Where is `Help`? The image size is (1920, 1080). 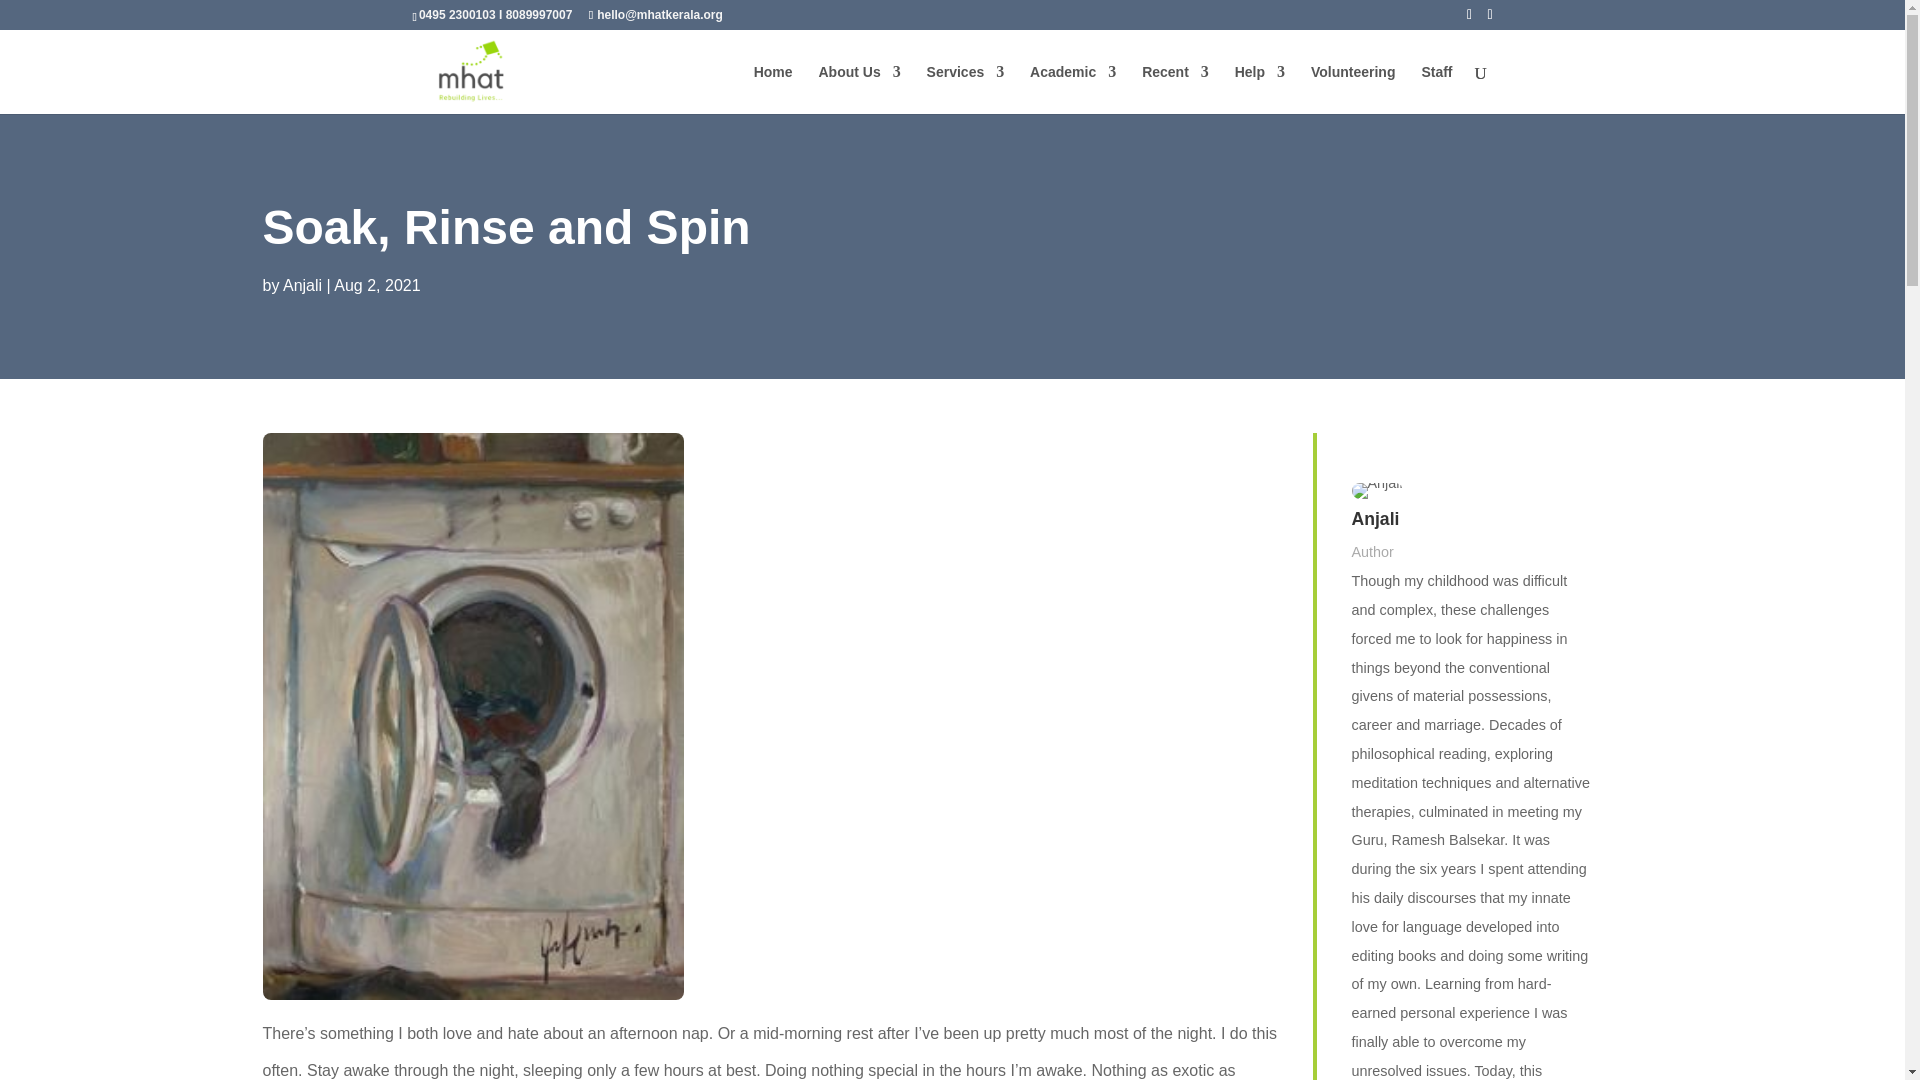 Help is located at coordinates (1259, 89).